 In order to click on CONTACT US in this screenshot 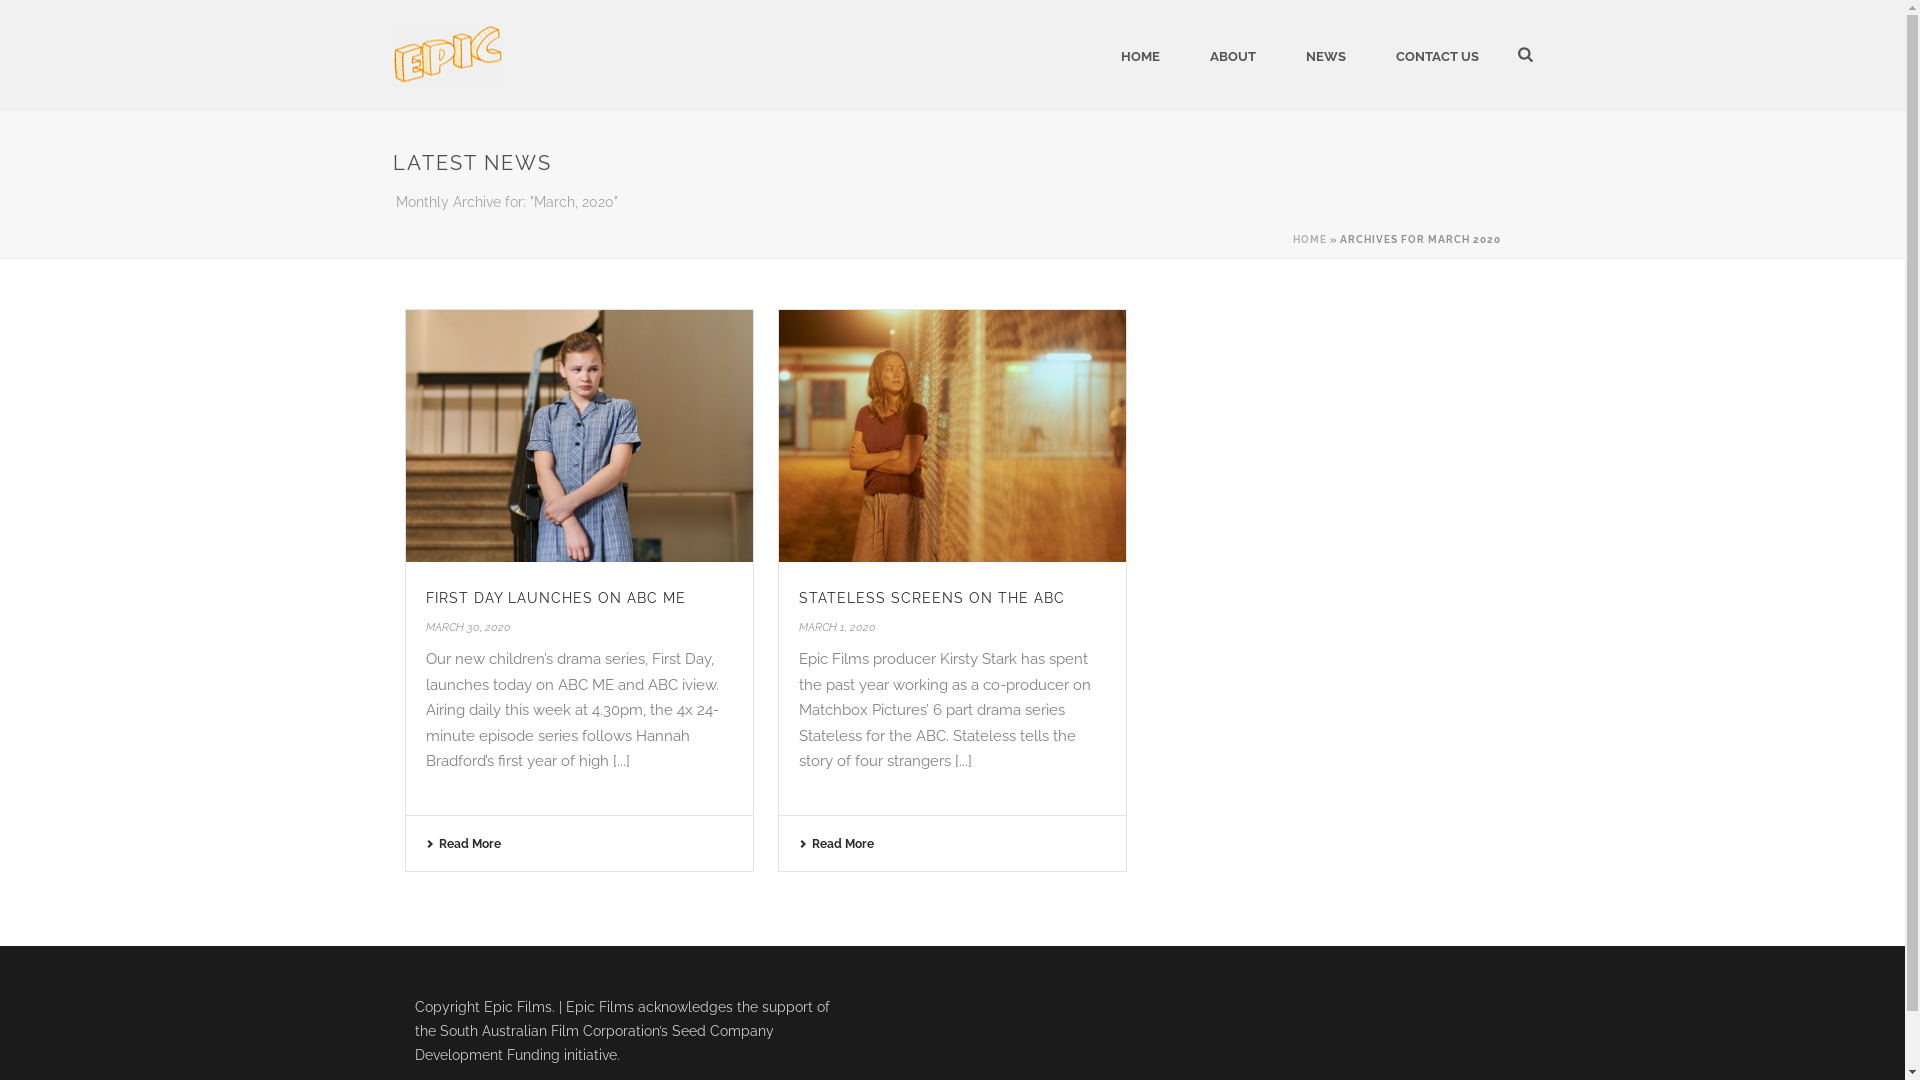, I will do `click(1438, 55)`.